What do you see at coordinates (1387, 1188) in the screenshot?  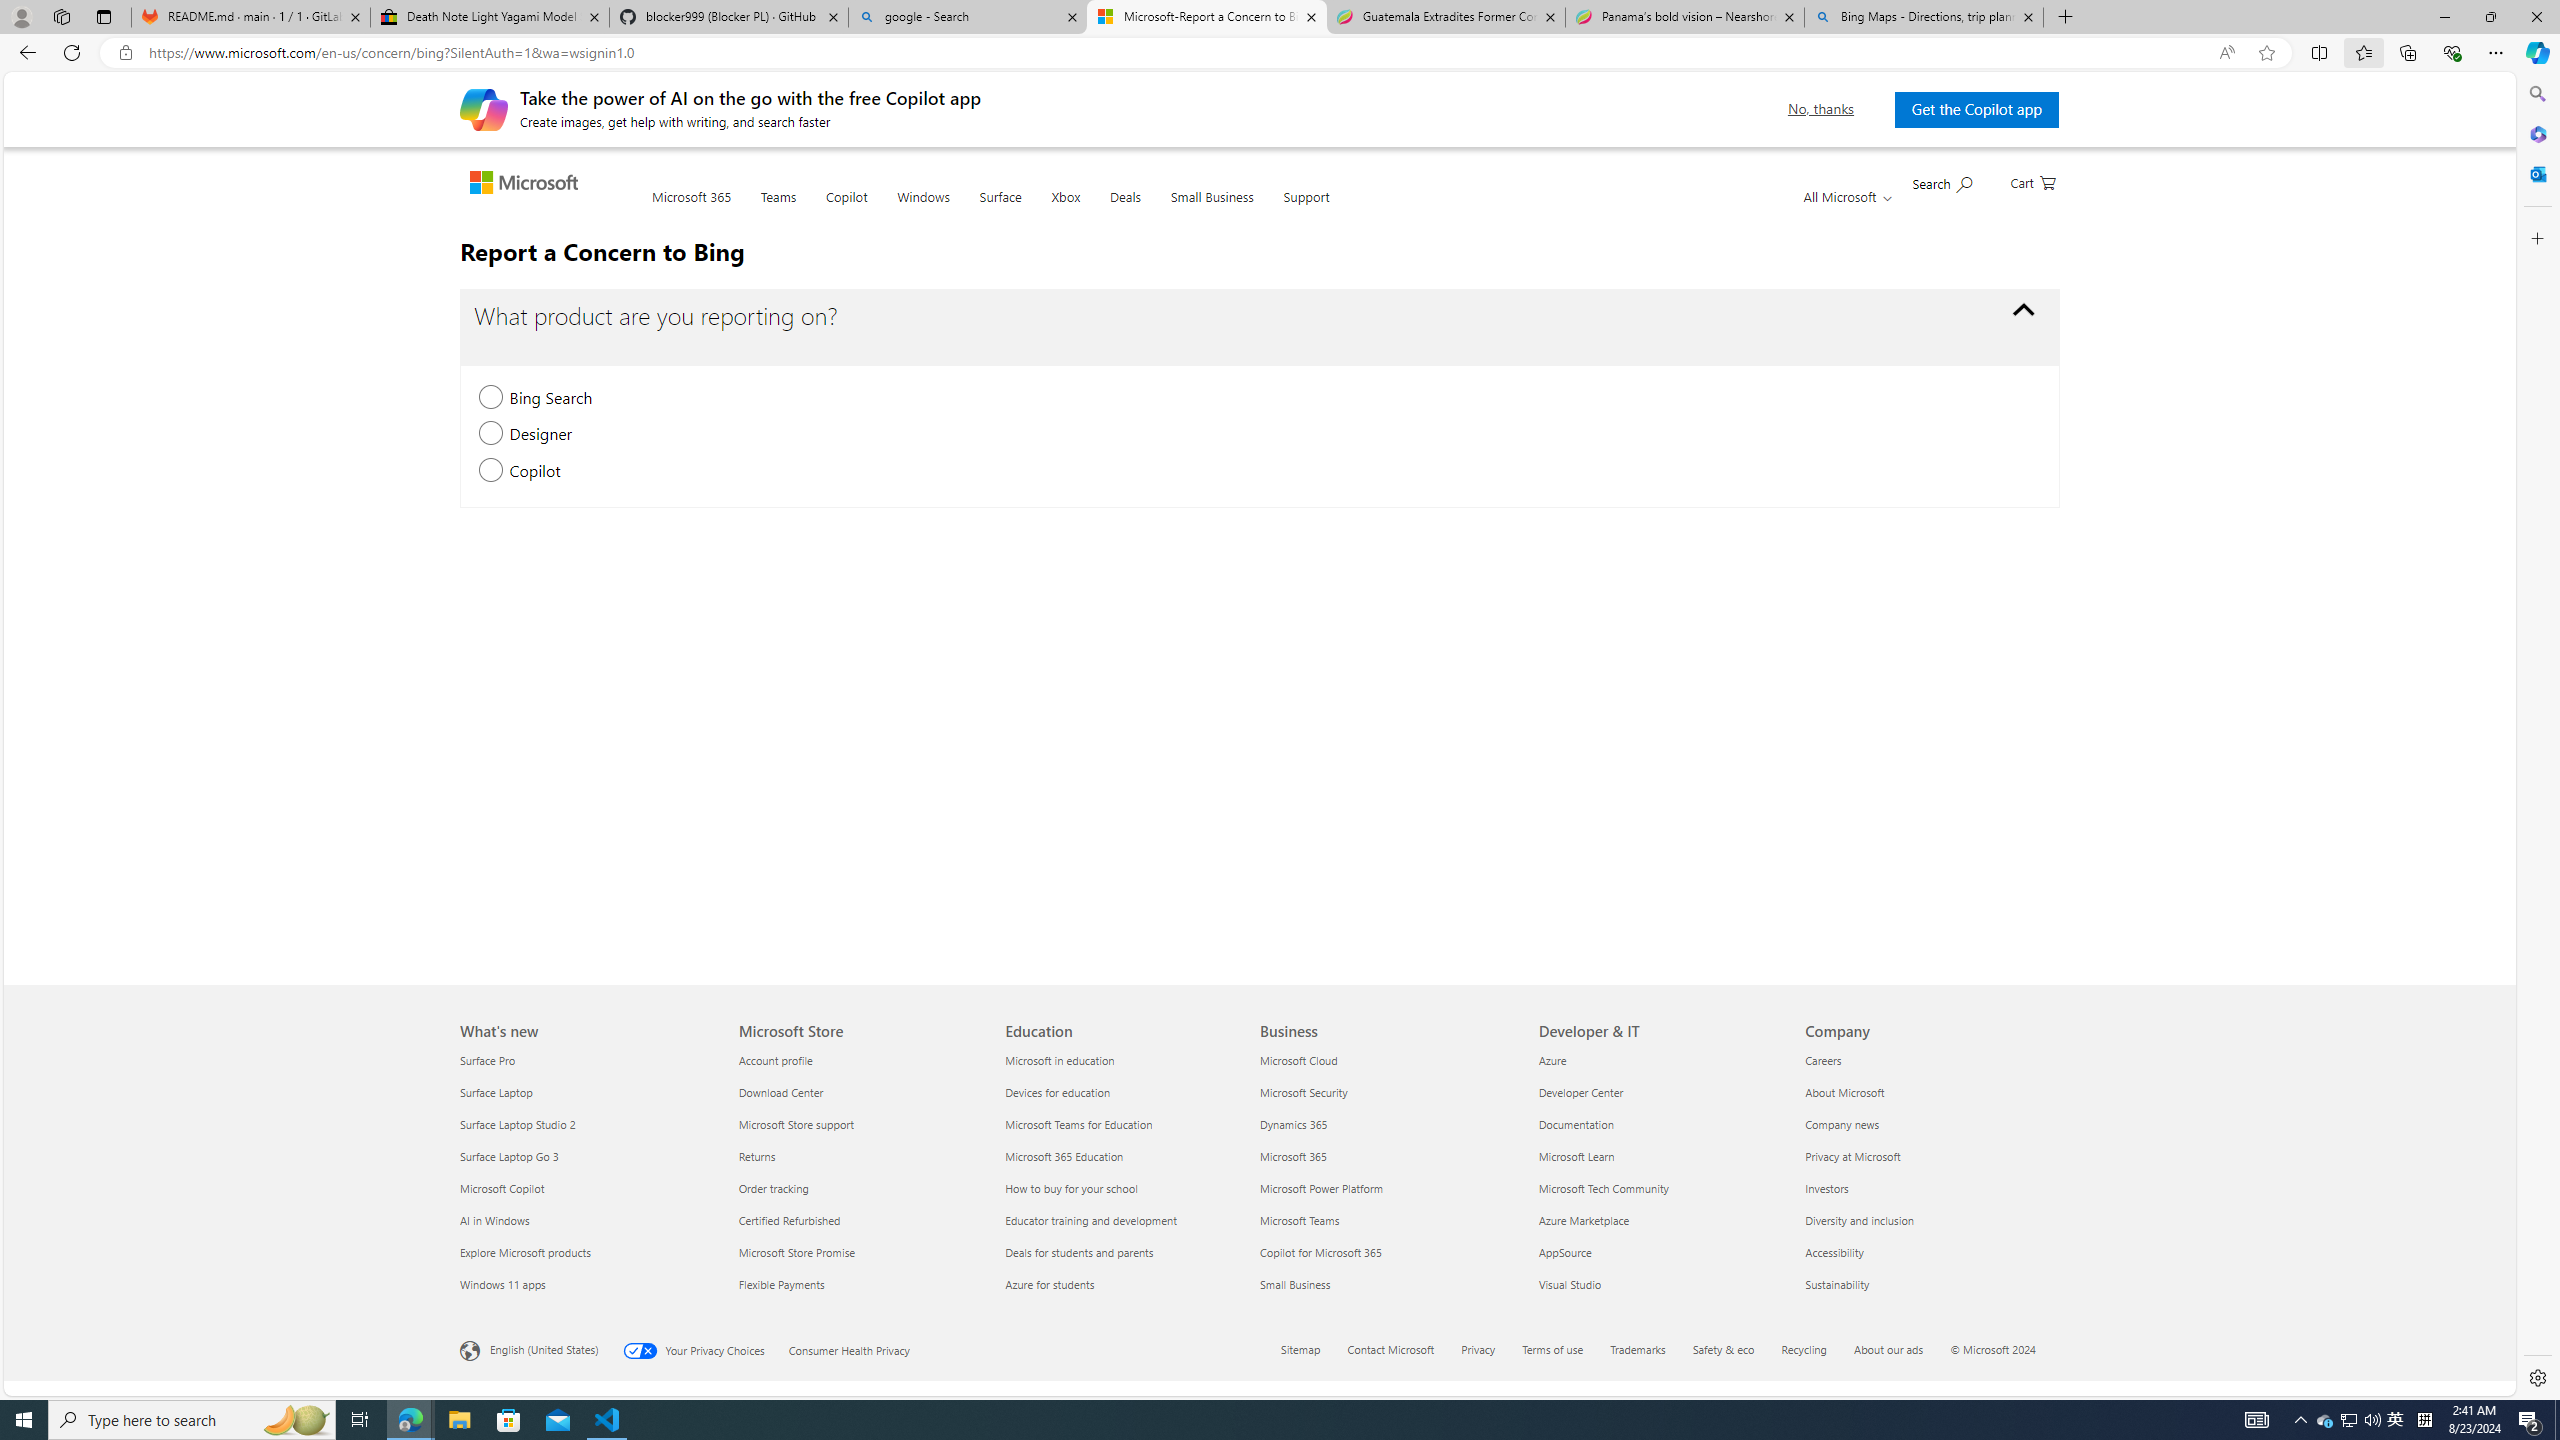 I see `Microsoft Power Platform` at bounding box center [1387, 1188].